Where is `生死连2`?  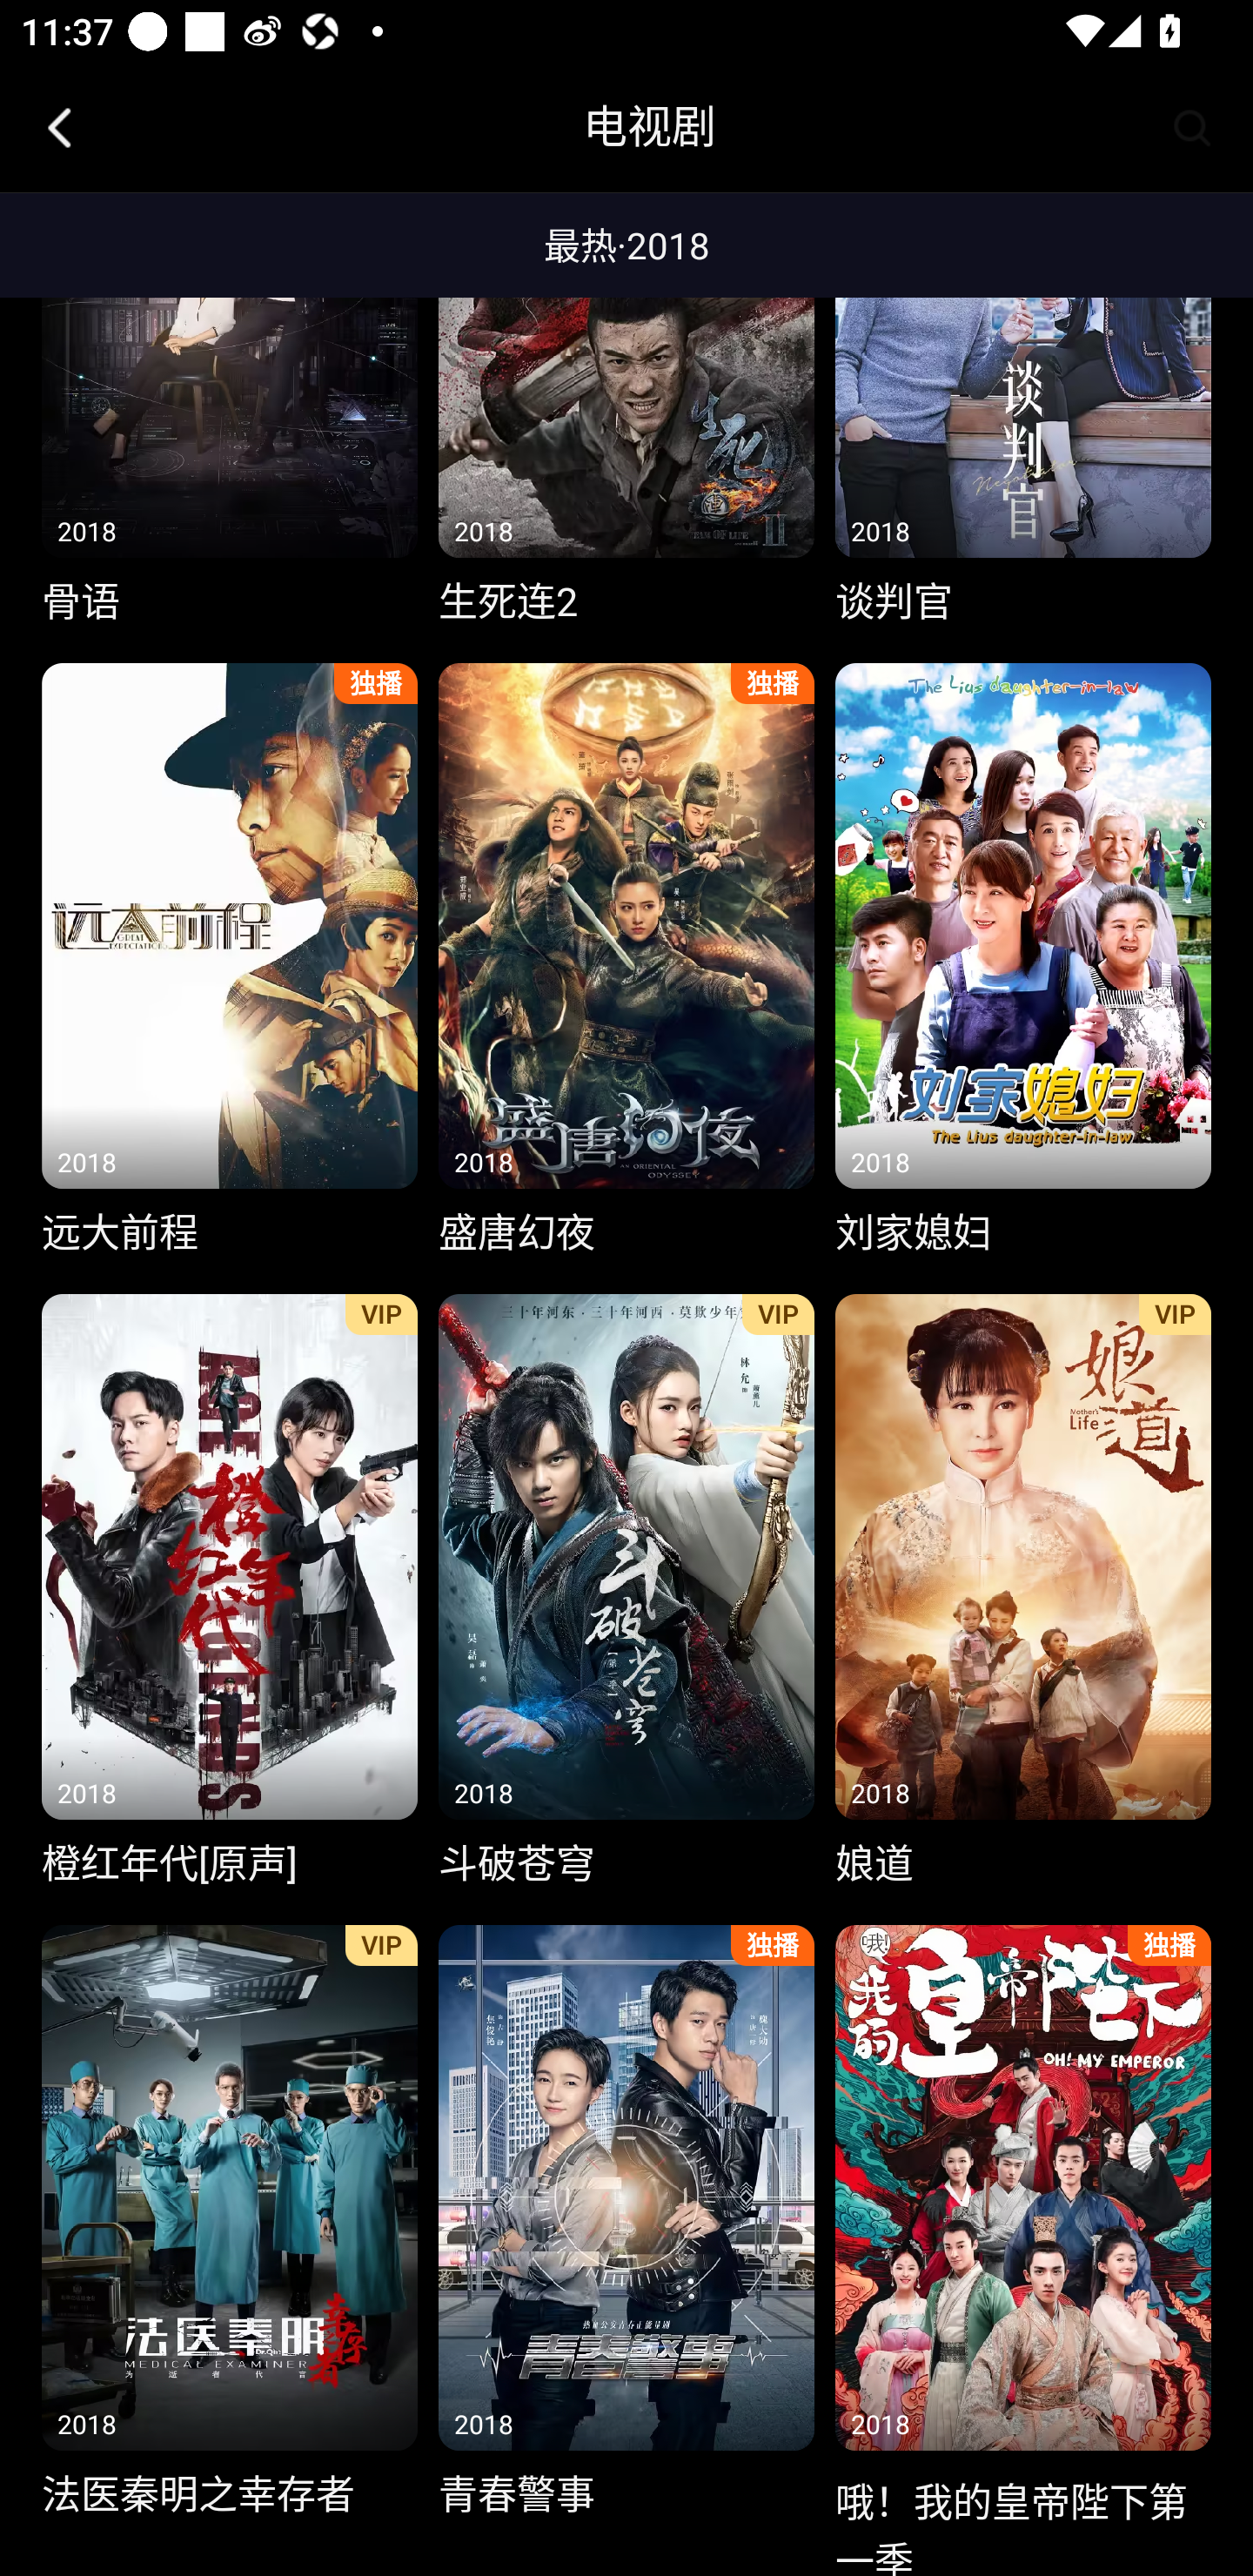 生死连2 is located at coordinates (626, 419).